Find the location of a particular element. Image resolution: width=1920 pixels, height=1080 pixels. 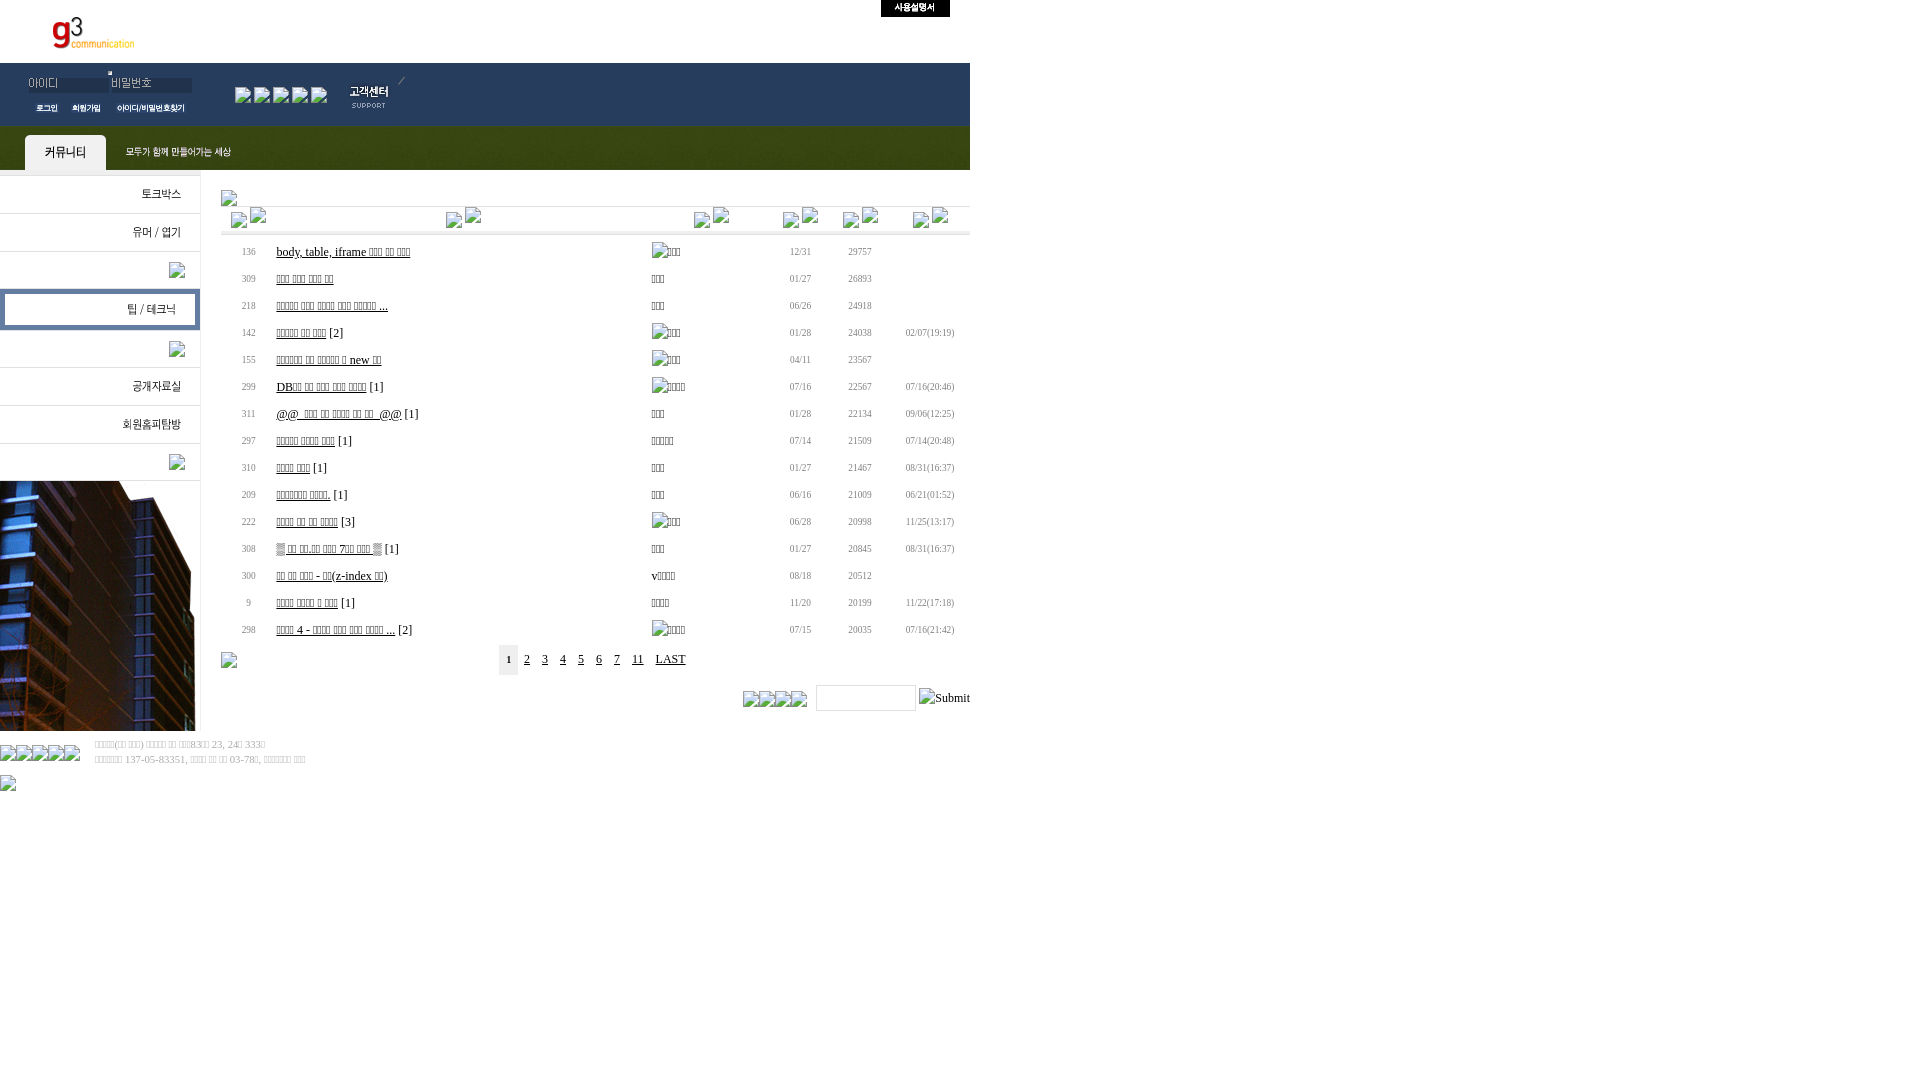

11/22(17:18) is located at coordinates (930, 603).